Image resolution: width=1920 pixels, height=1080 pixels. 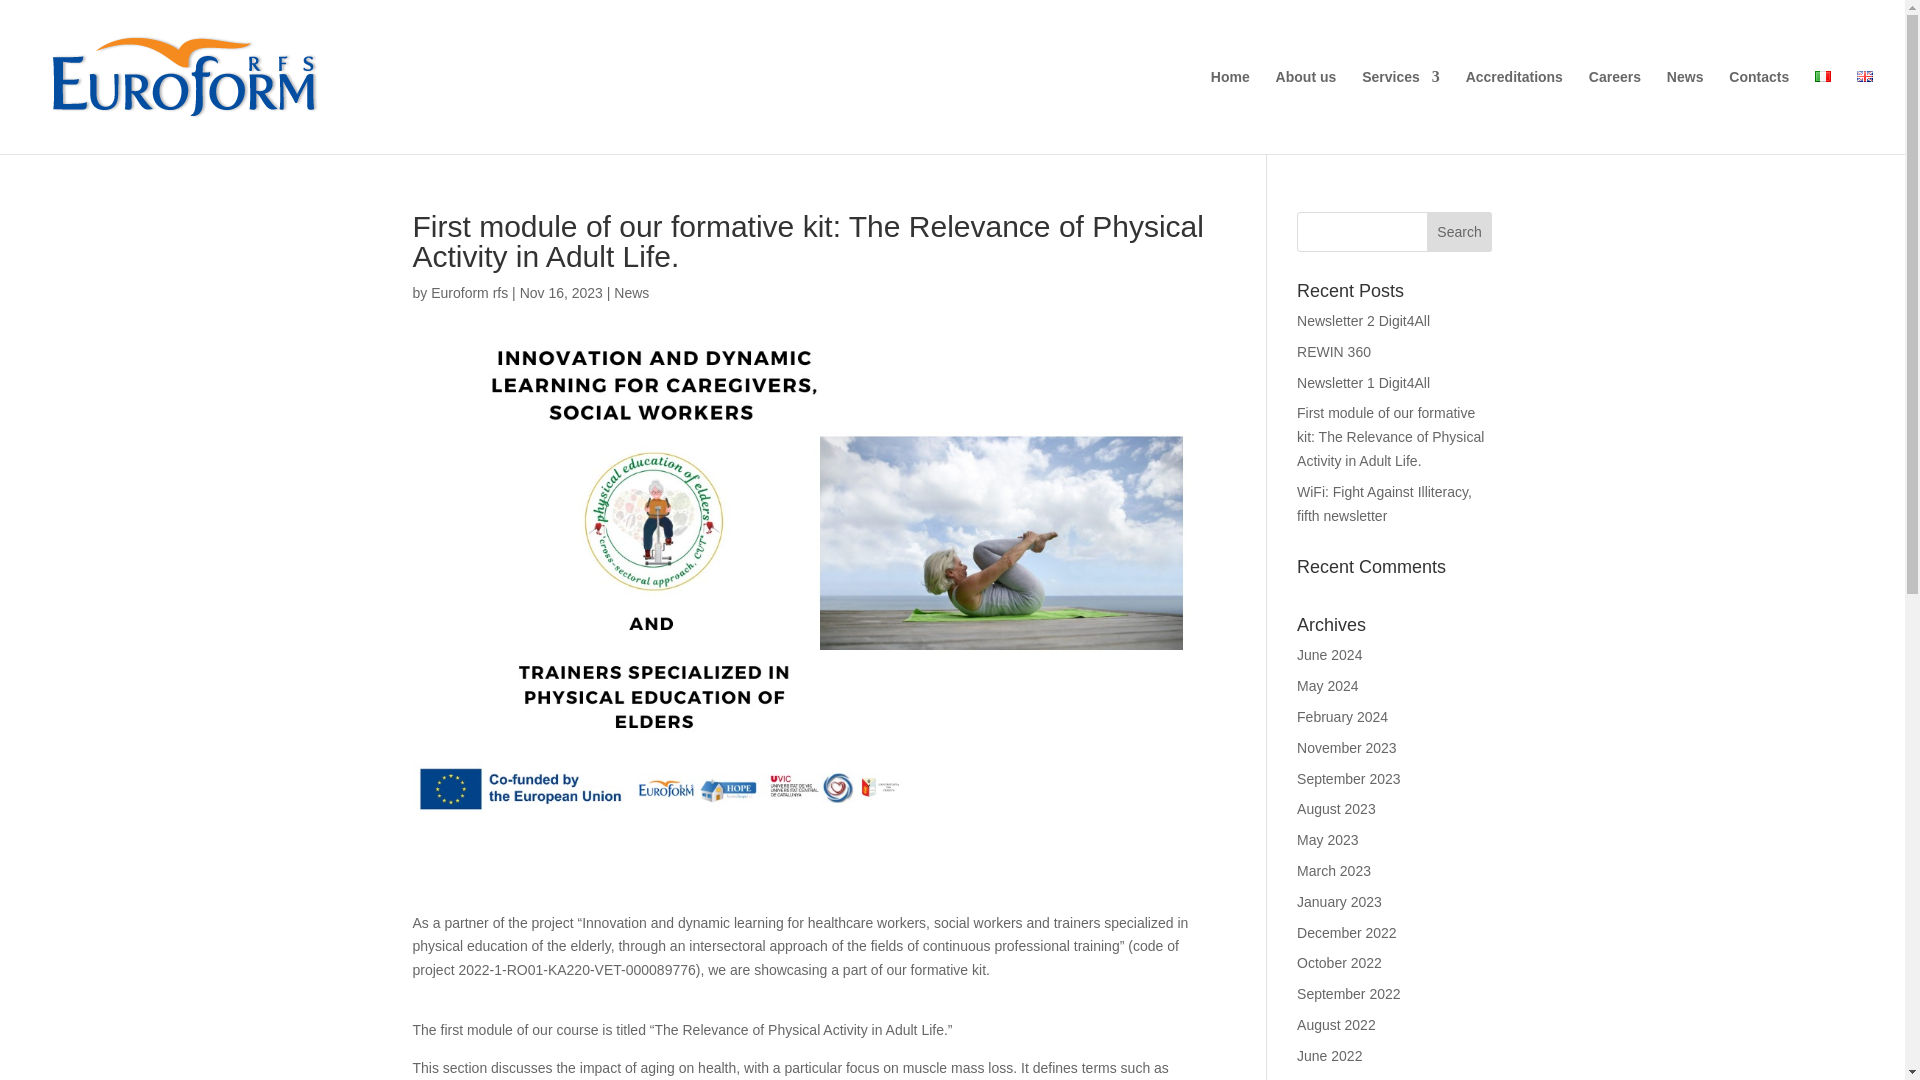 I want to click on Search, so click(x=1460, y=231).